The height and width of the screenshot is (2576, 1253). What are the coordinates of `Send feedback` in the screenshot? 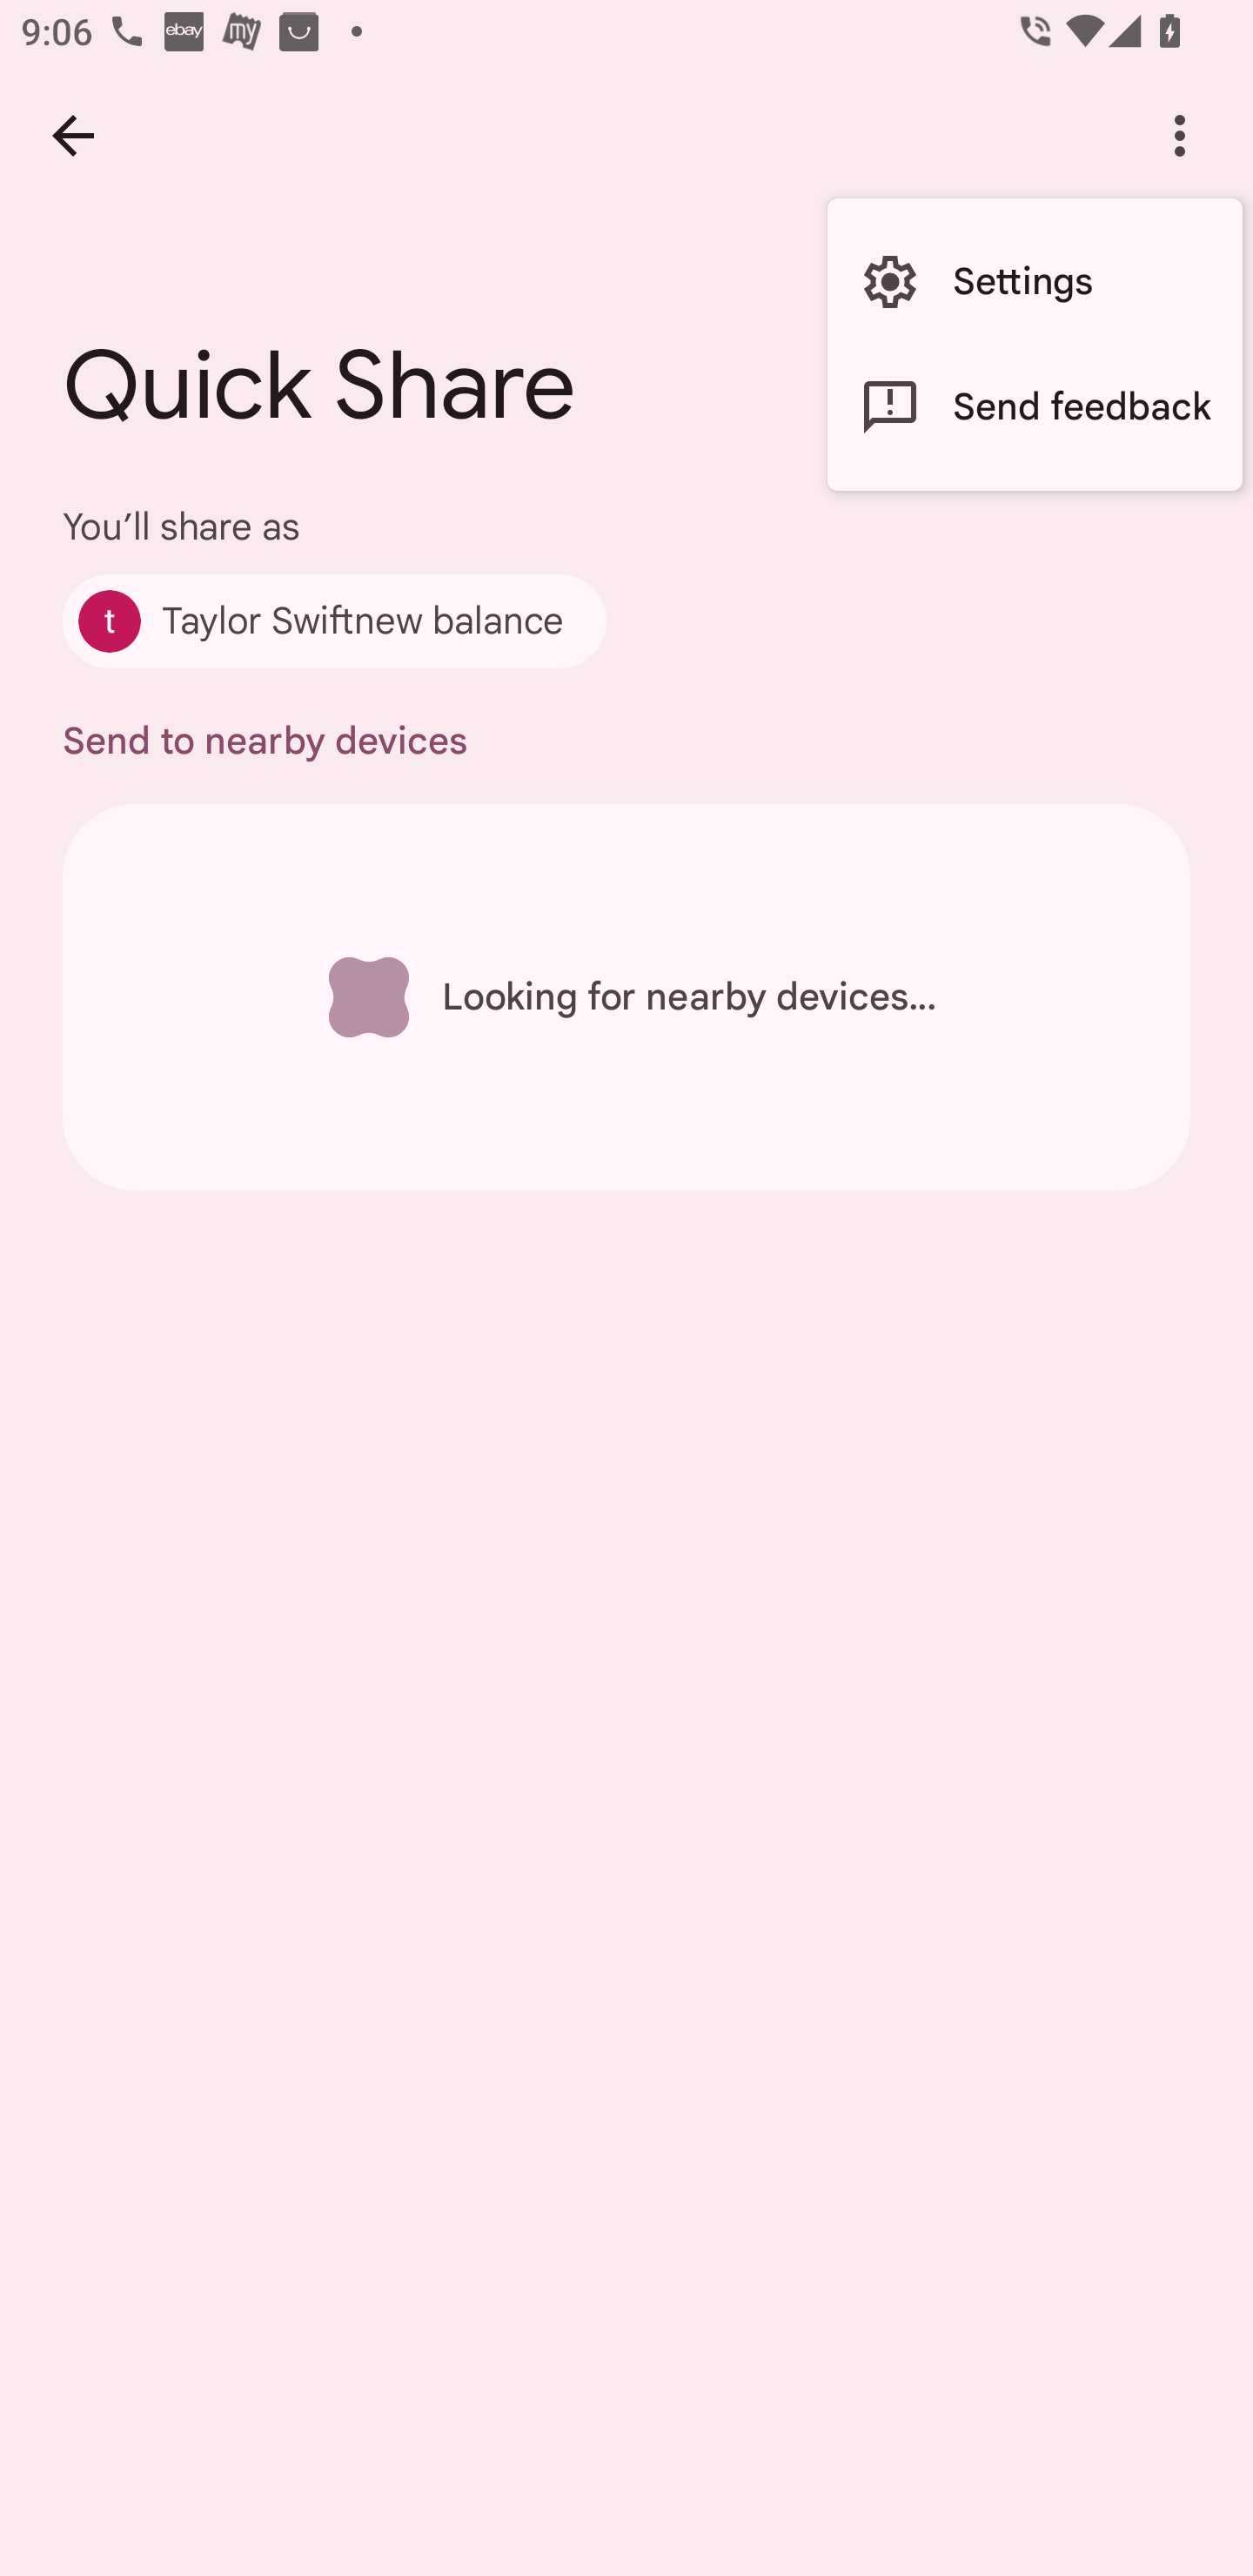 It's located at (1035, 406).